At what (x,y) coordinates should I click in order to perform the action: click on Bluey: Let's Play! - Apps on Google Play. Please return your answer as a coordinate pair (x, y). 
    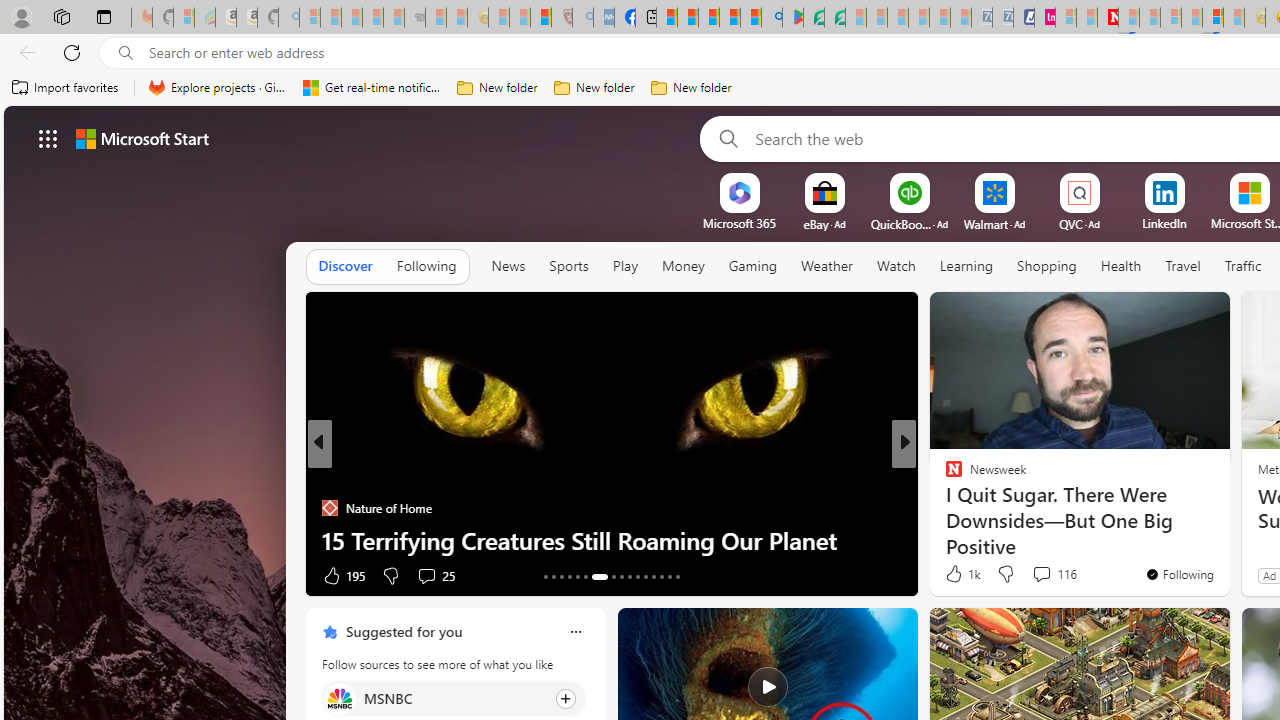
    Looking at the image, I should click on (792, 18).